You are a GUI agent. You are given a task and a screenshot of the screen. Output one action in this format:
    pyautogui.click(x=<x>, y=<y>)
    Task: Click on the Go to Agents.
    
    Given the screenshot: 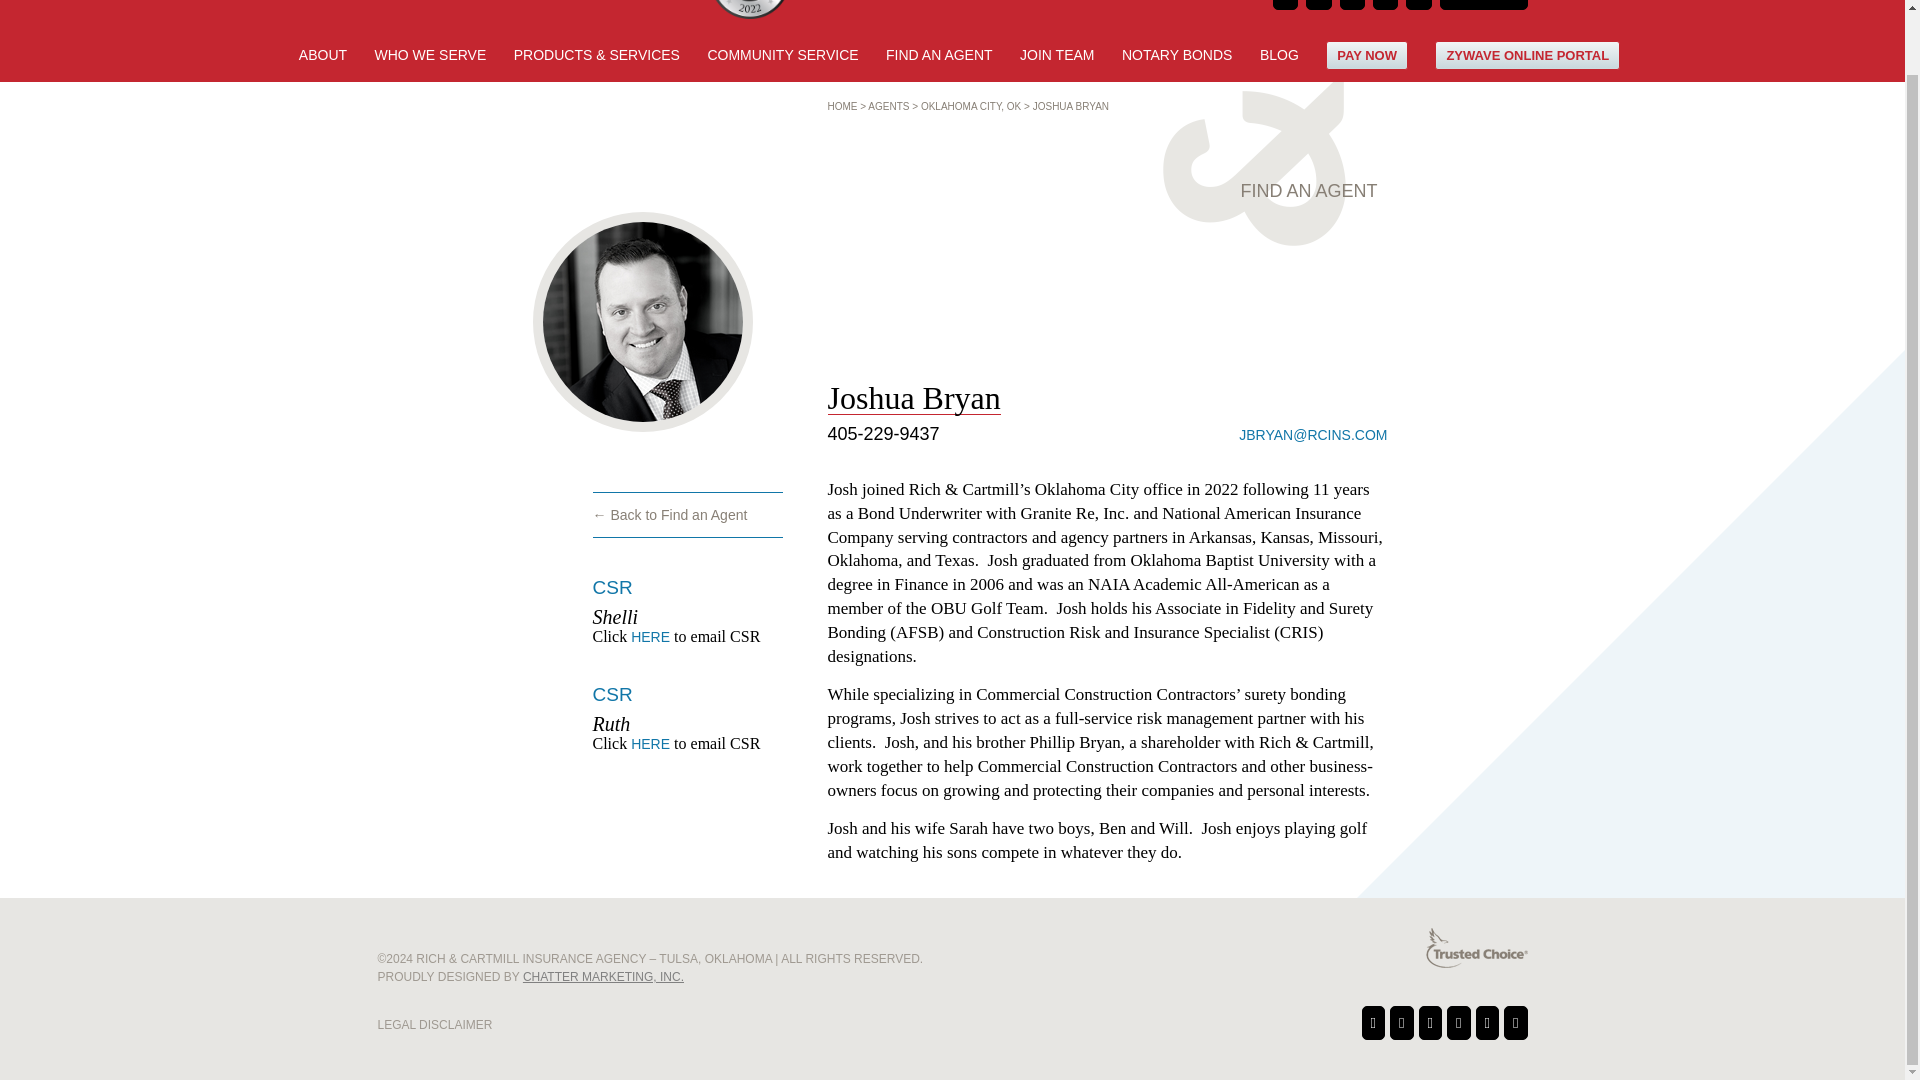 What is the action you would take?
    pyautogui.click(x=888, y=106)
    